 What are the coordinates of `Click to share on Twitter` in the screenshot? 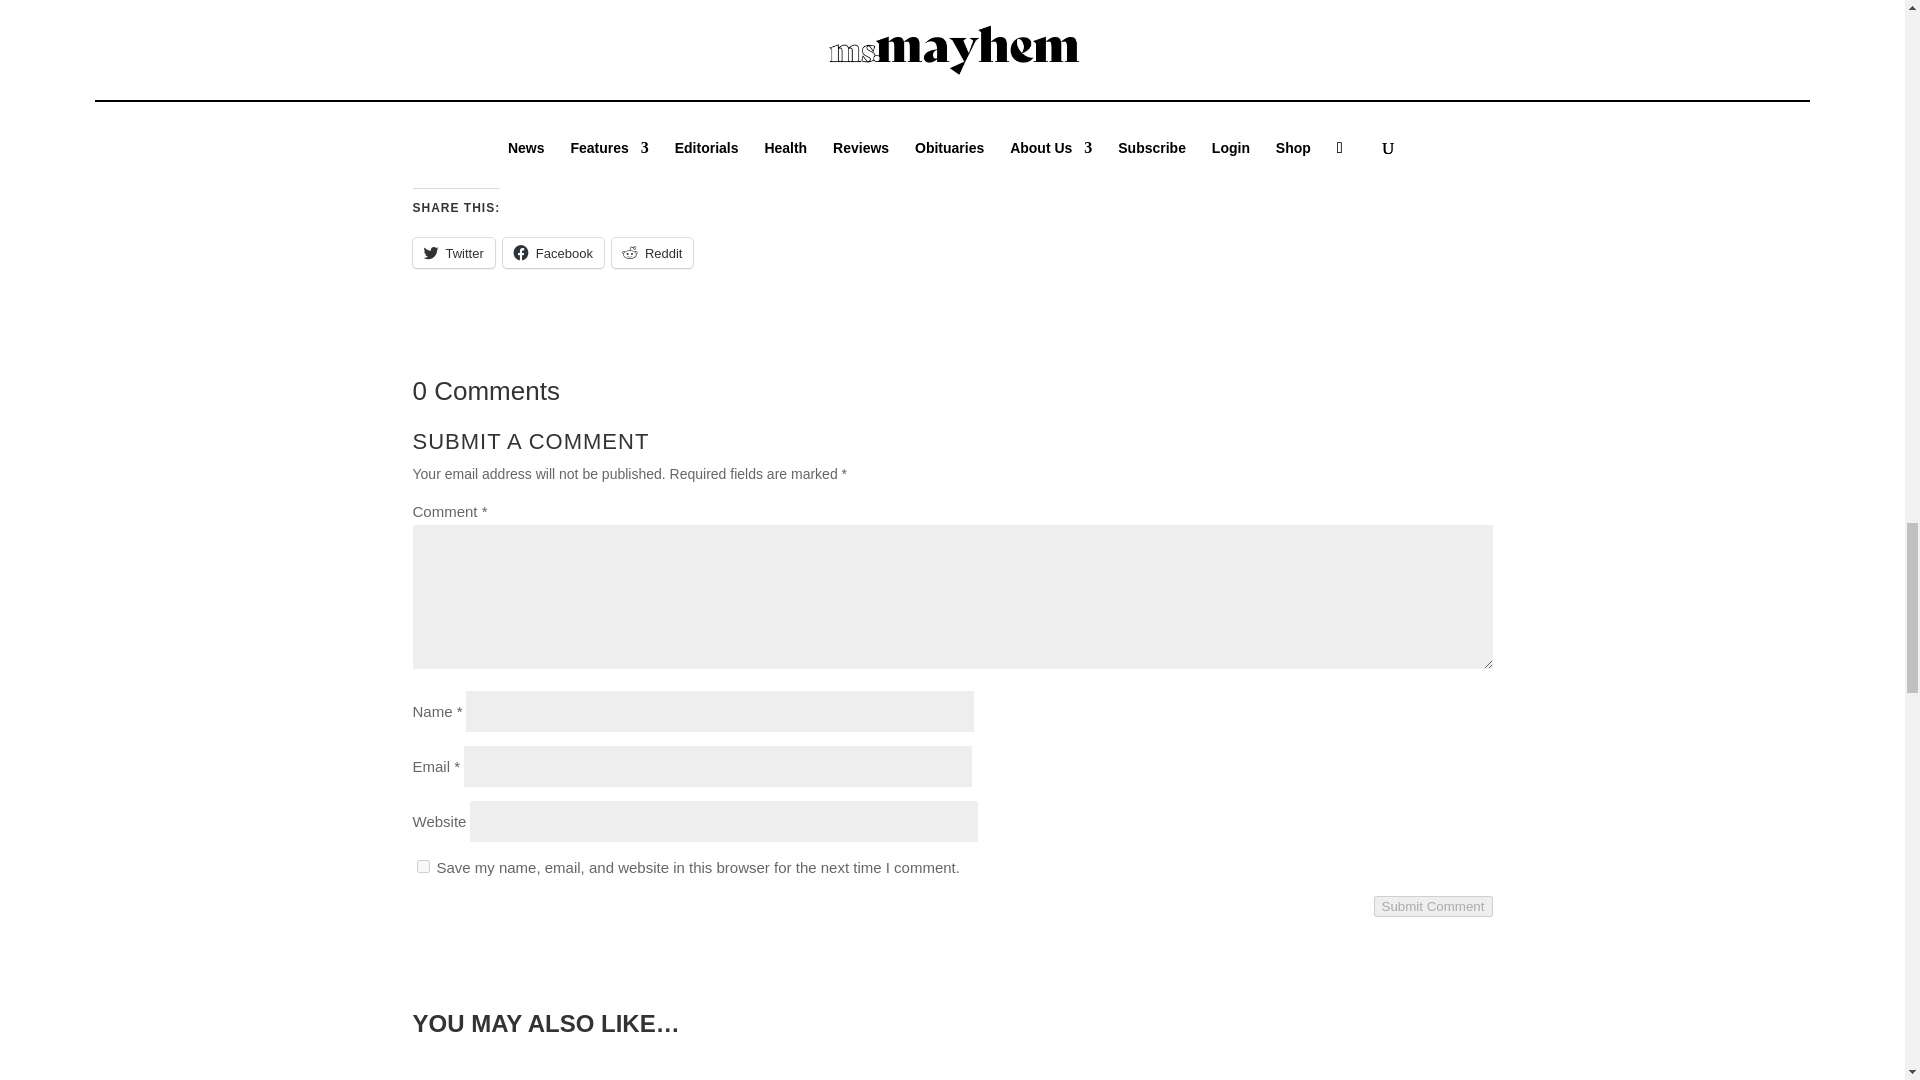 It's located at (452, 252).